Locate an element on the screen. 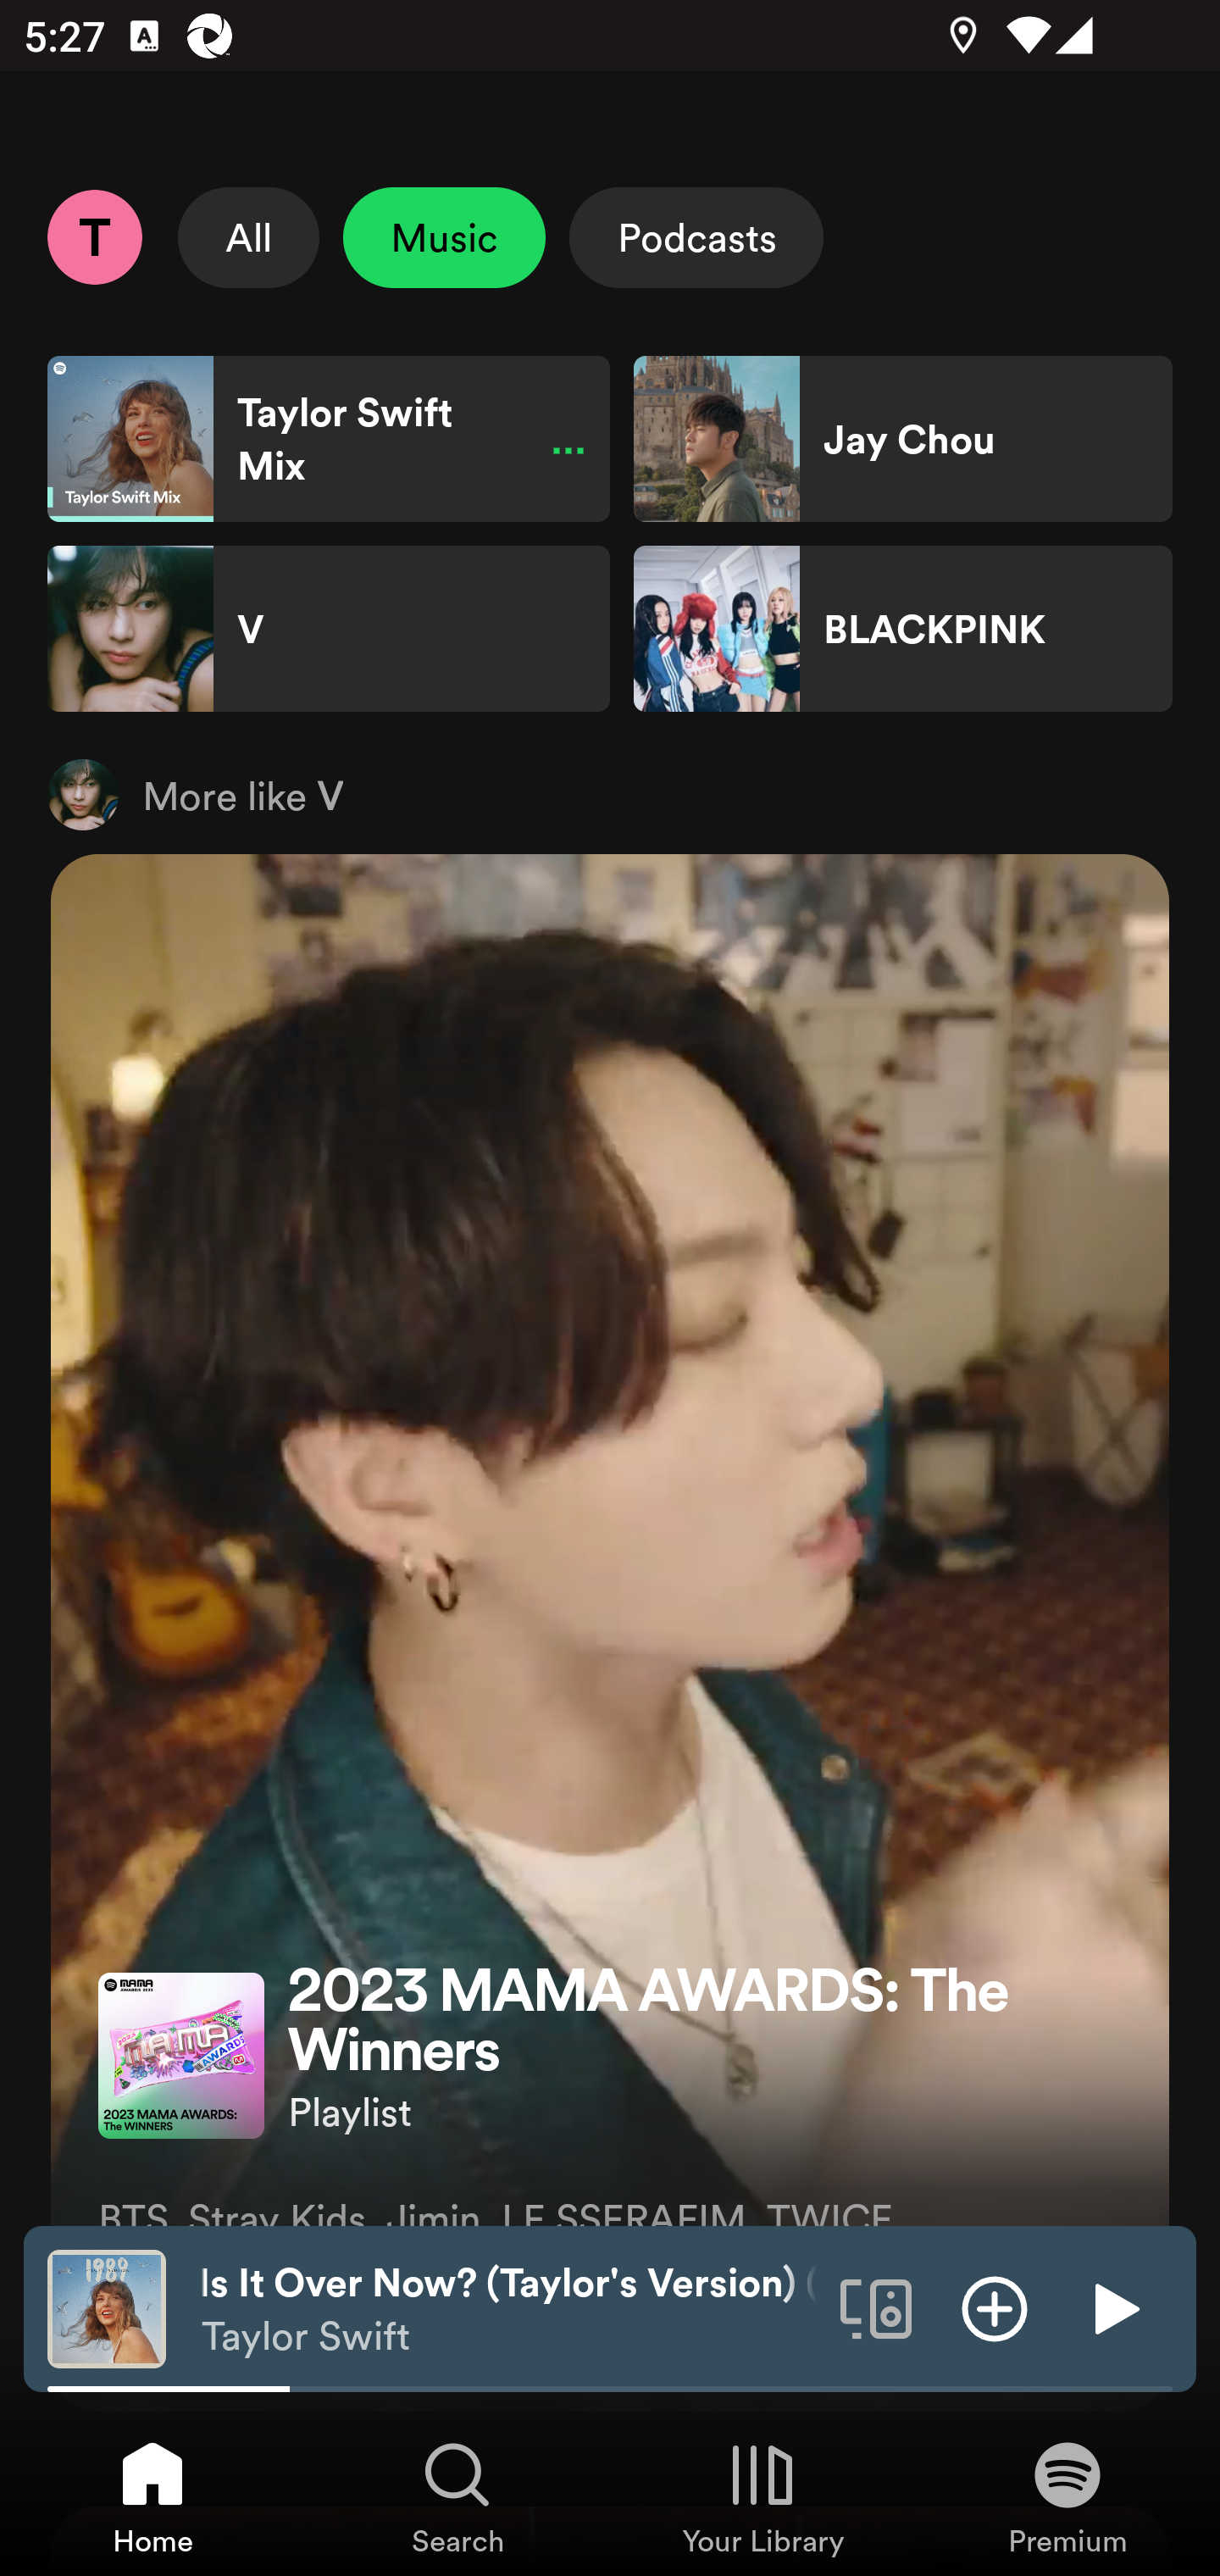  BLACKPINK Shortcut BLACKPINK is located at coordinates (902, 629).